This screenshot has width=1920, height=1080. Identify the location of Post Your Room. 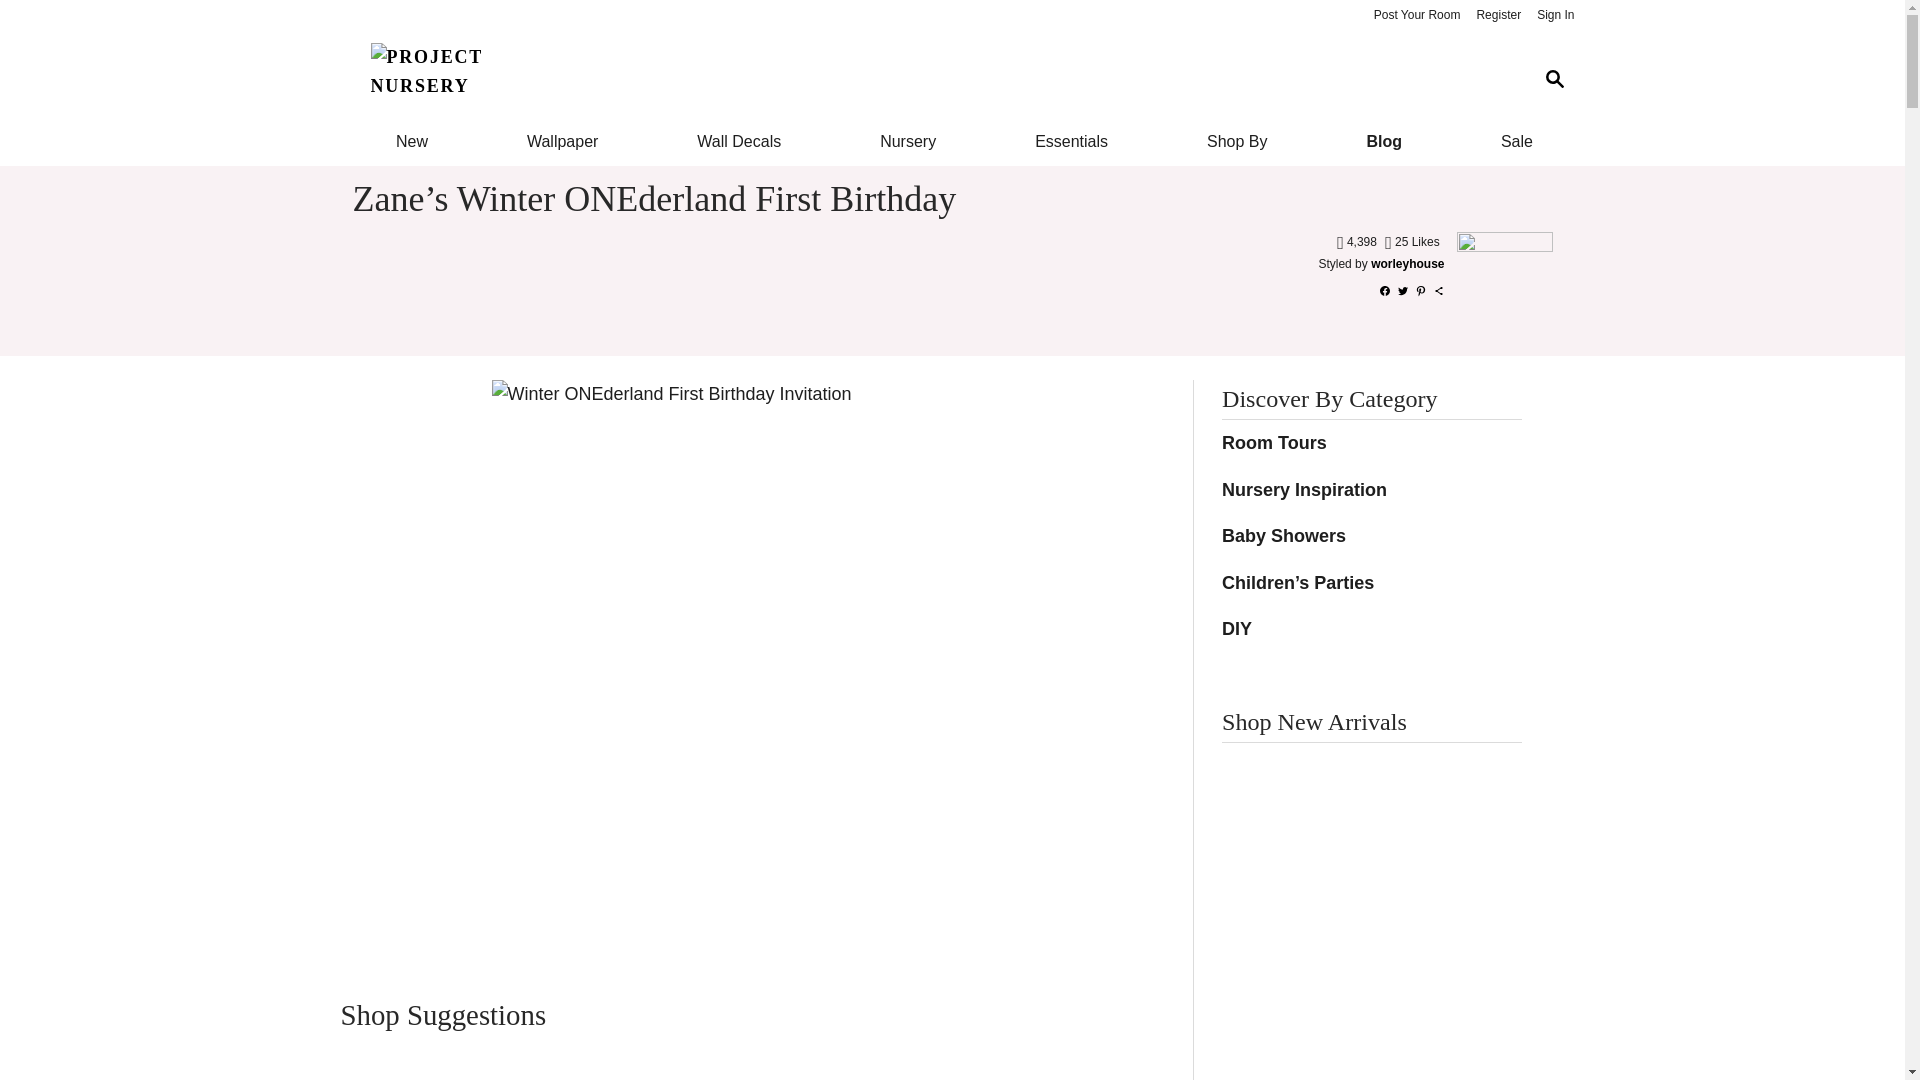
(1416, 16).